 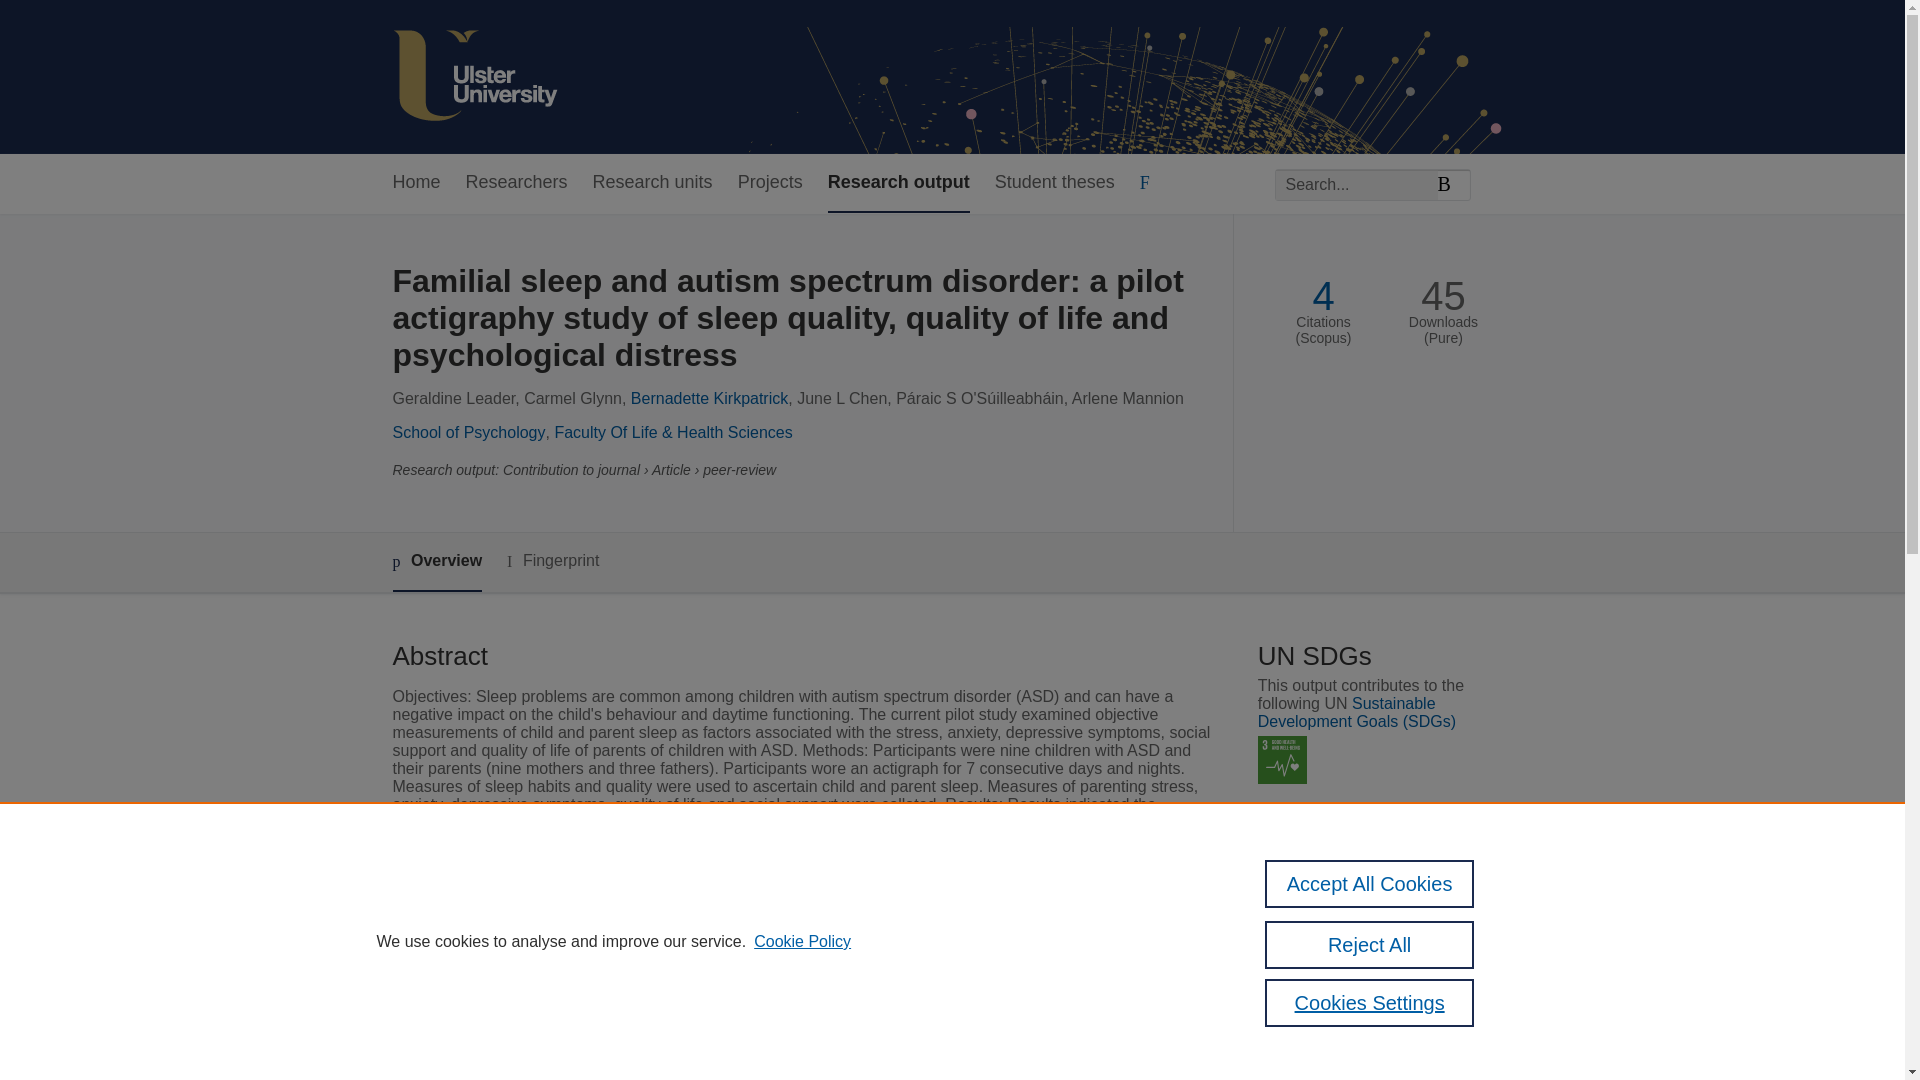 What do you see at coordinates (517, 183) in the screenshot?
I see `Researchers` at bounding box center [517, 183].